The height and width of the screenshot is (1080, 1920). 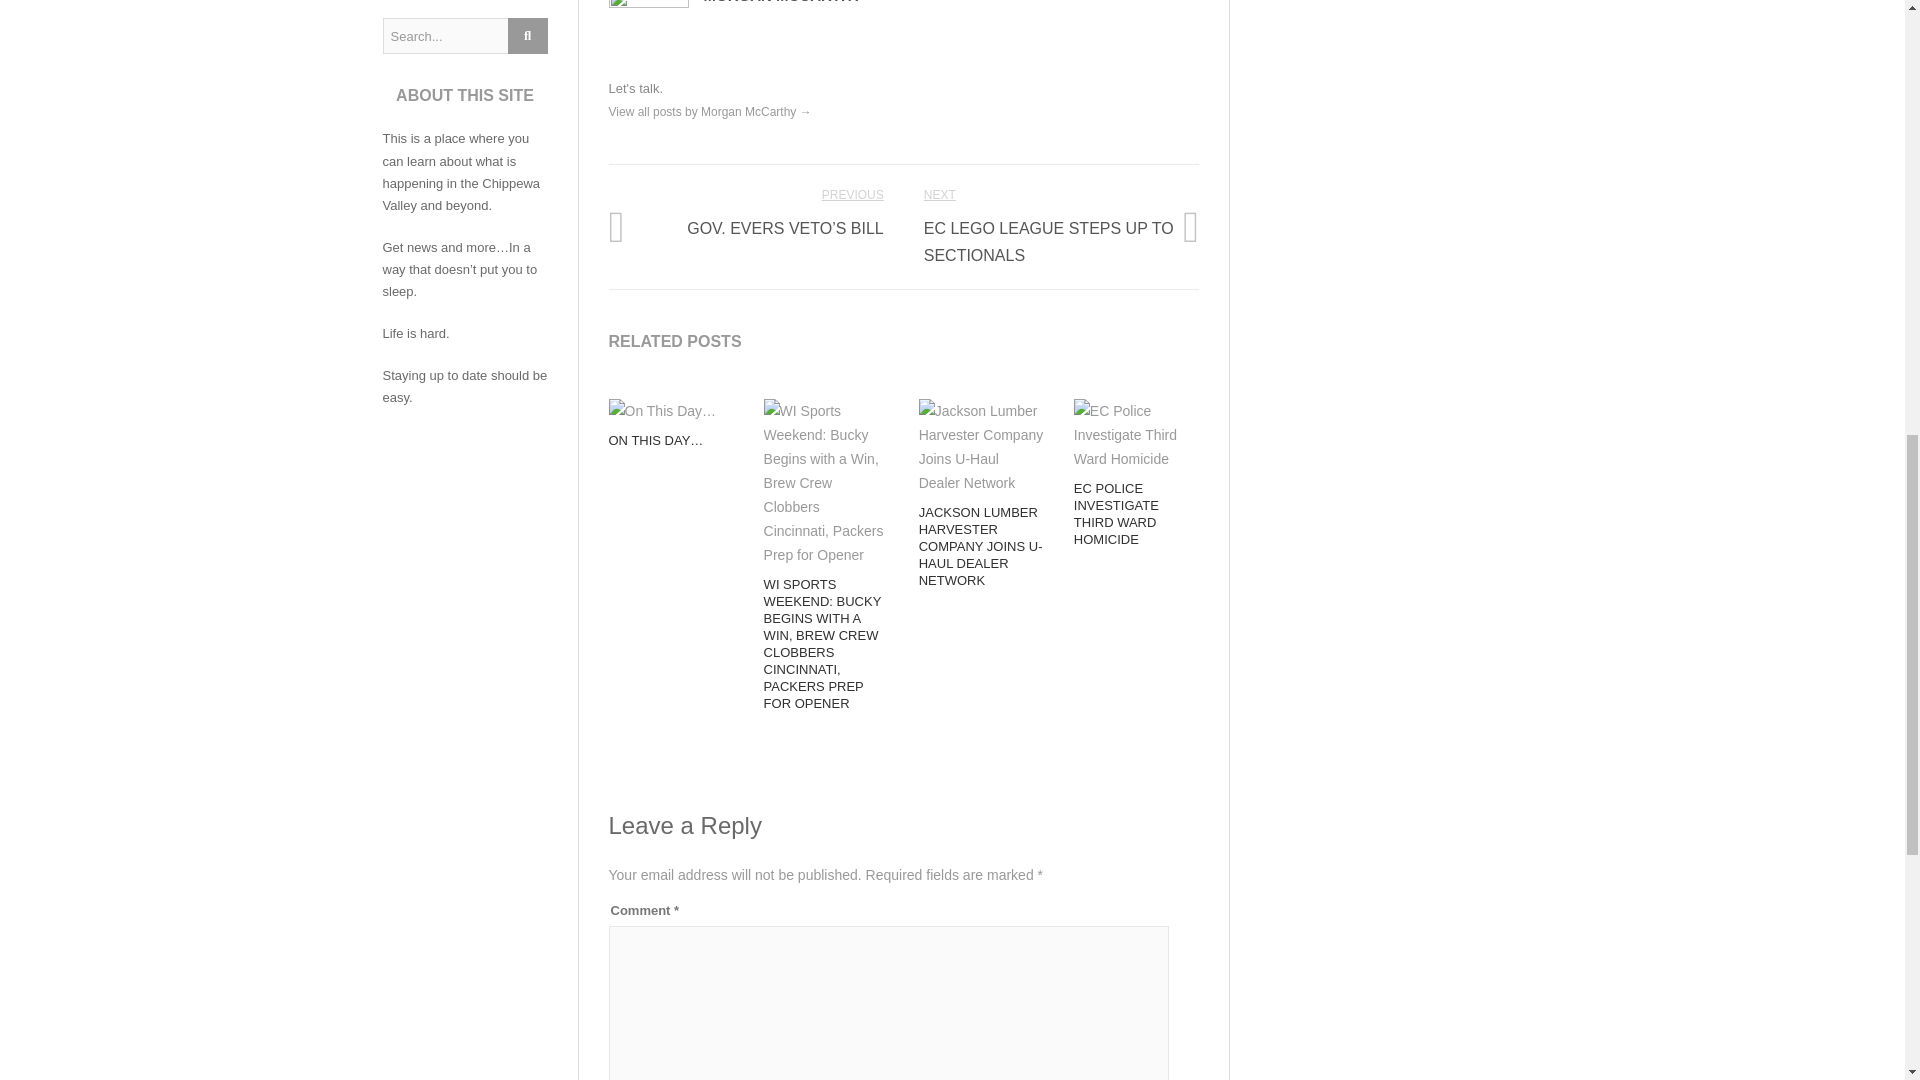 What do you see at coordinates (980, 546) in the screenshot?
I see `JACKSON LUMBER HARVESTER COMPANY JOINS U-HAUL DEALER NETWORK` at bounding box center [980, 546].